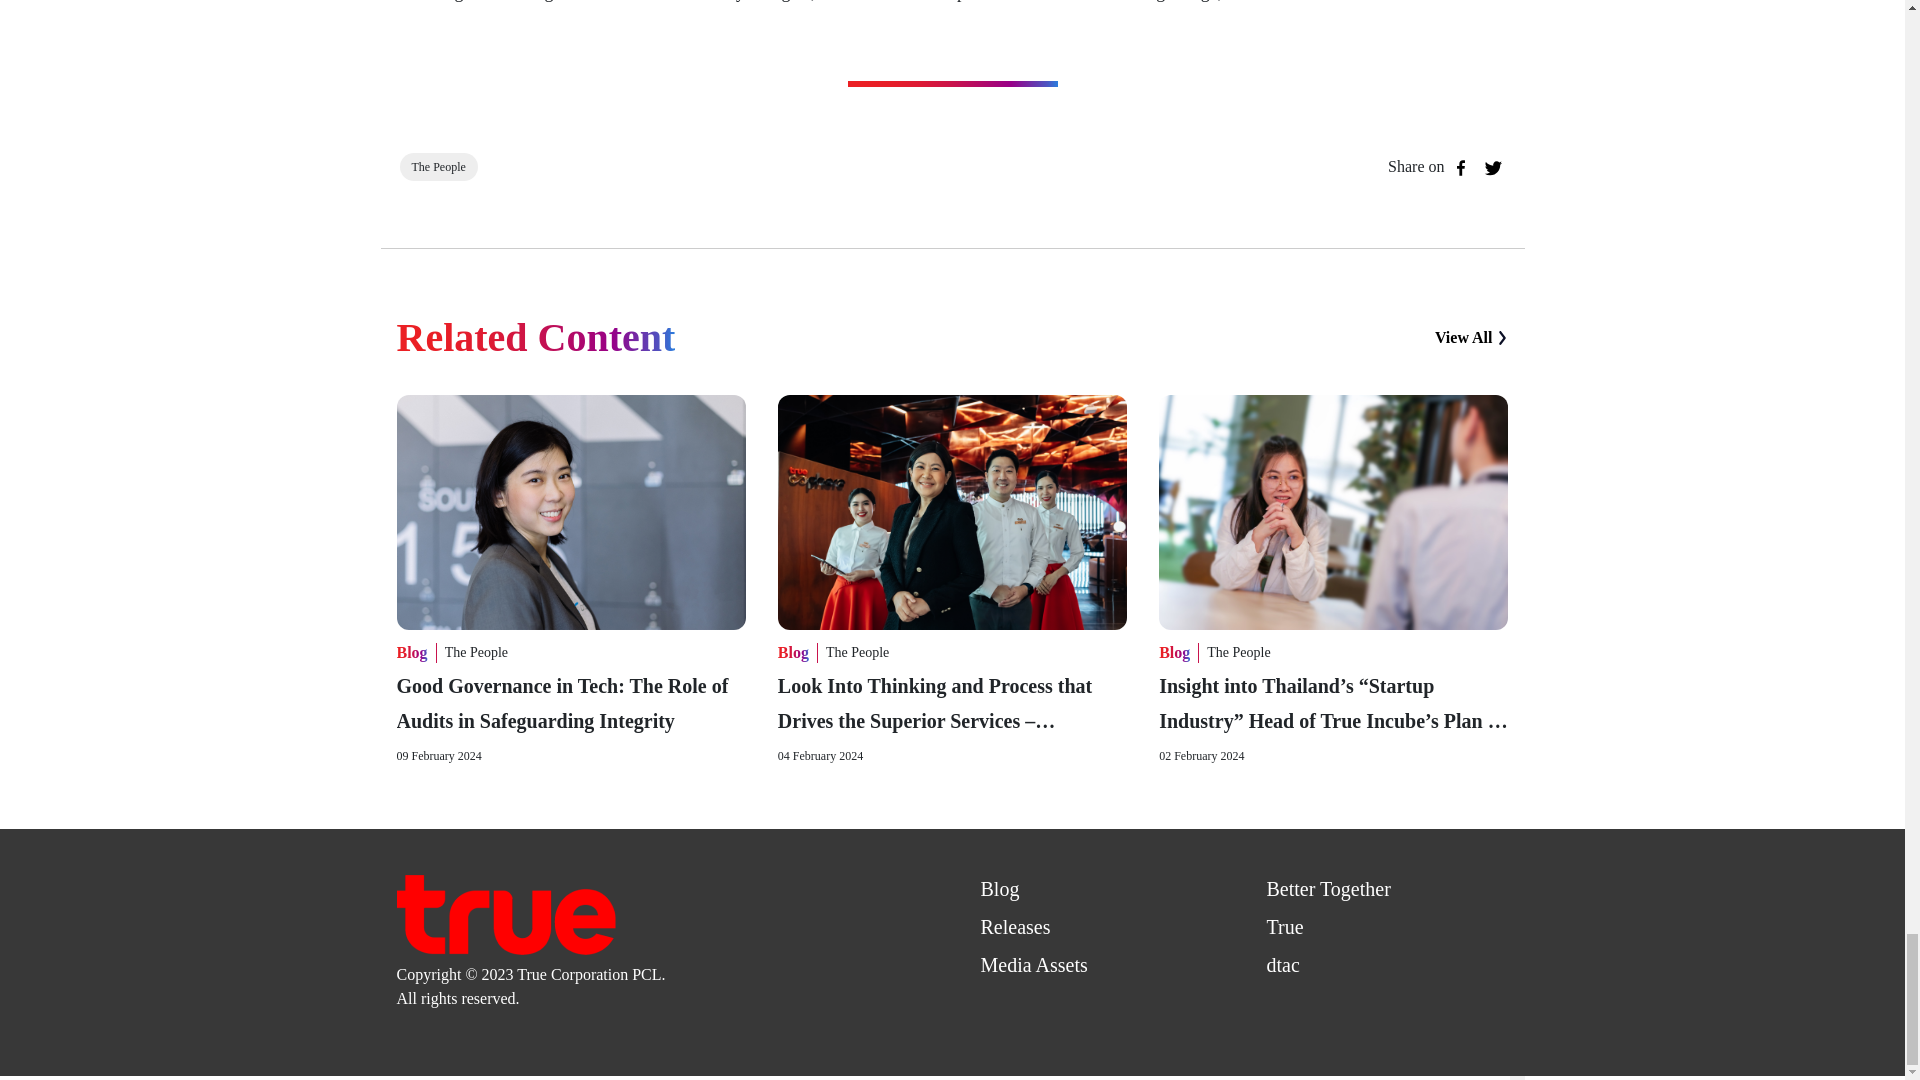 This screenshot has width=1920, height=1080. Describe the element at coordinates (1328, 888) in the screenshot. I see `Better Together` at that location.